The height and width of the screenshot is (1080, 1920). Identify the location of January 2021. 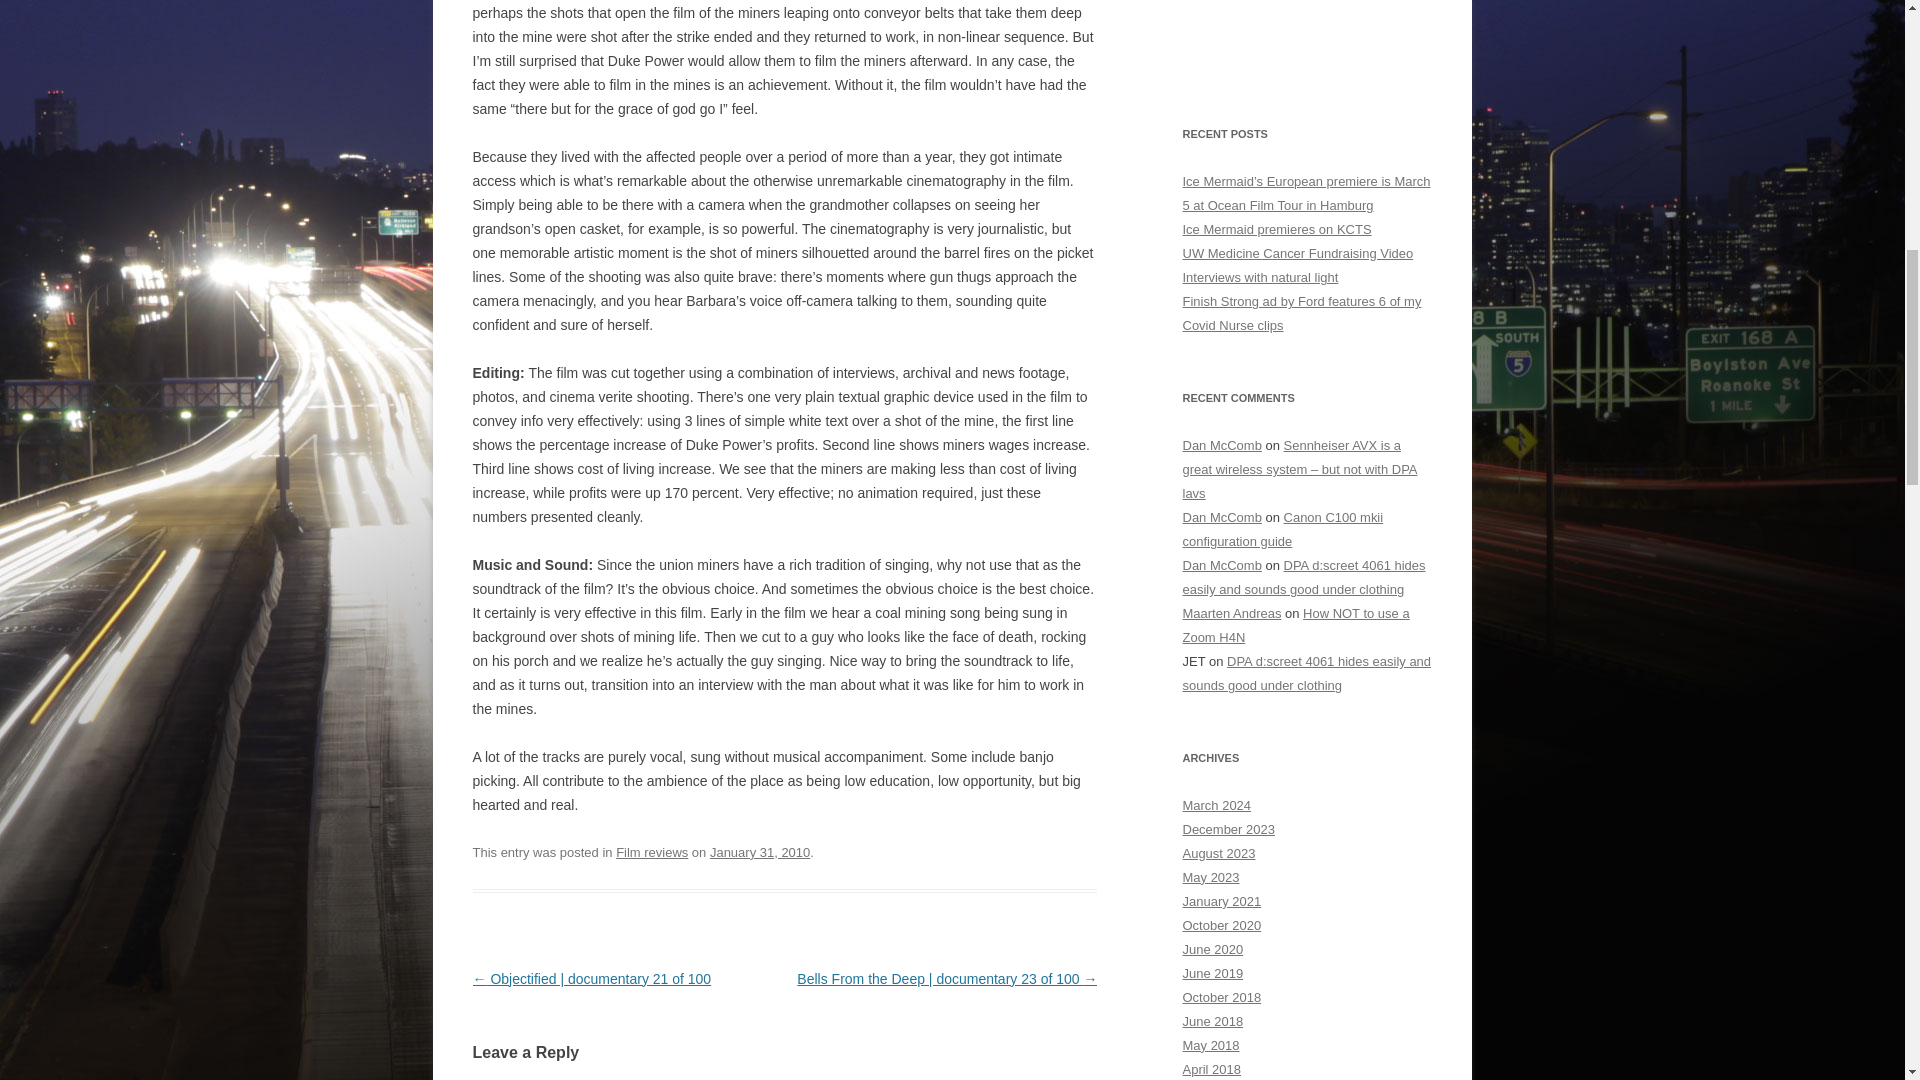
(1222, 902).